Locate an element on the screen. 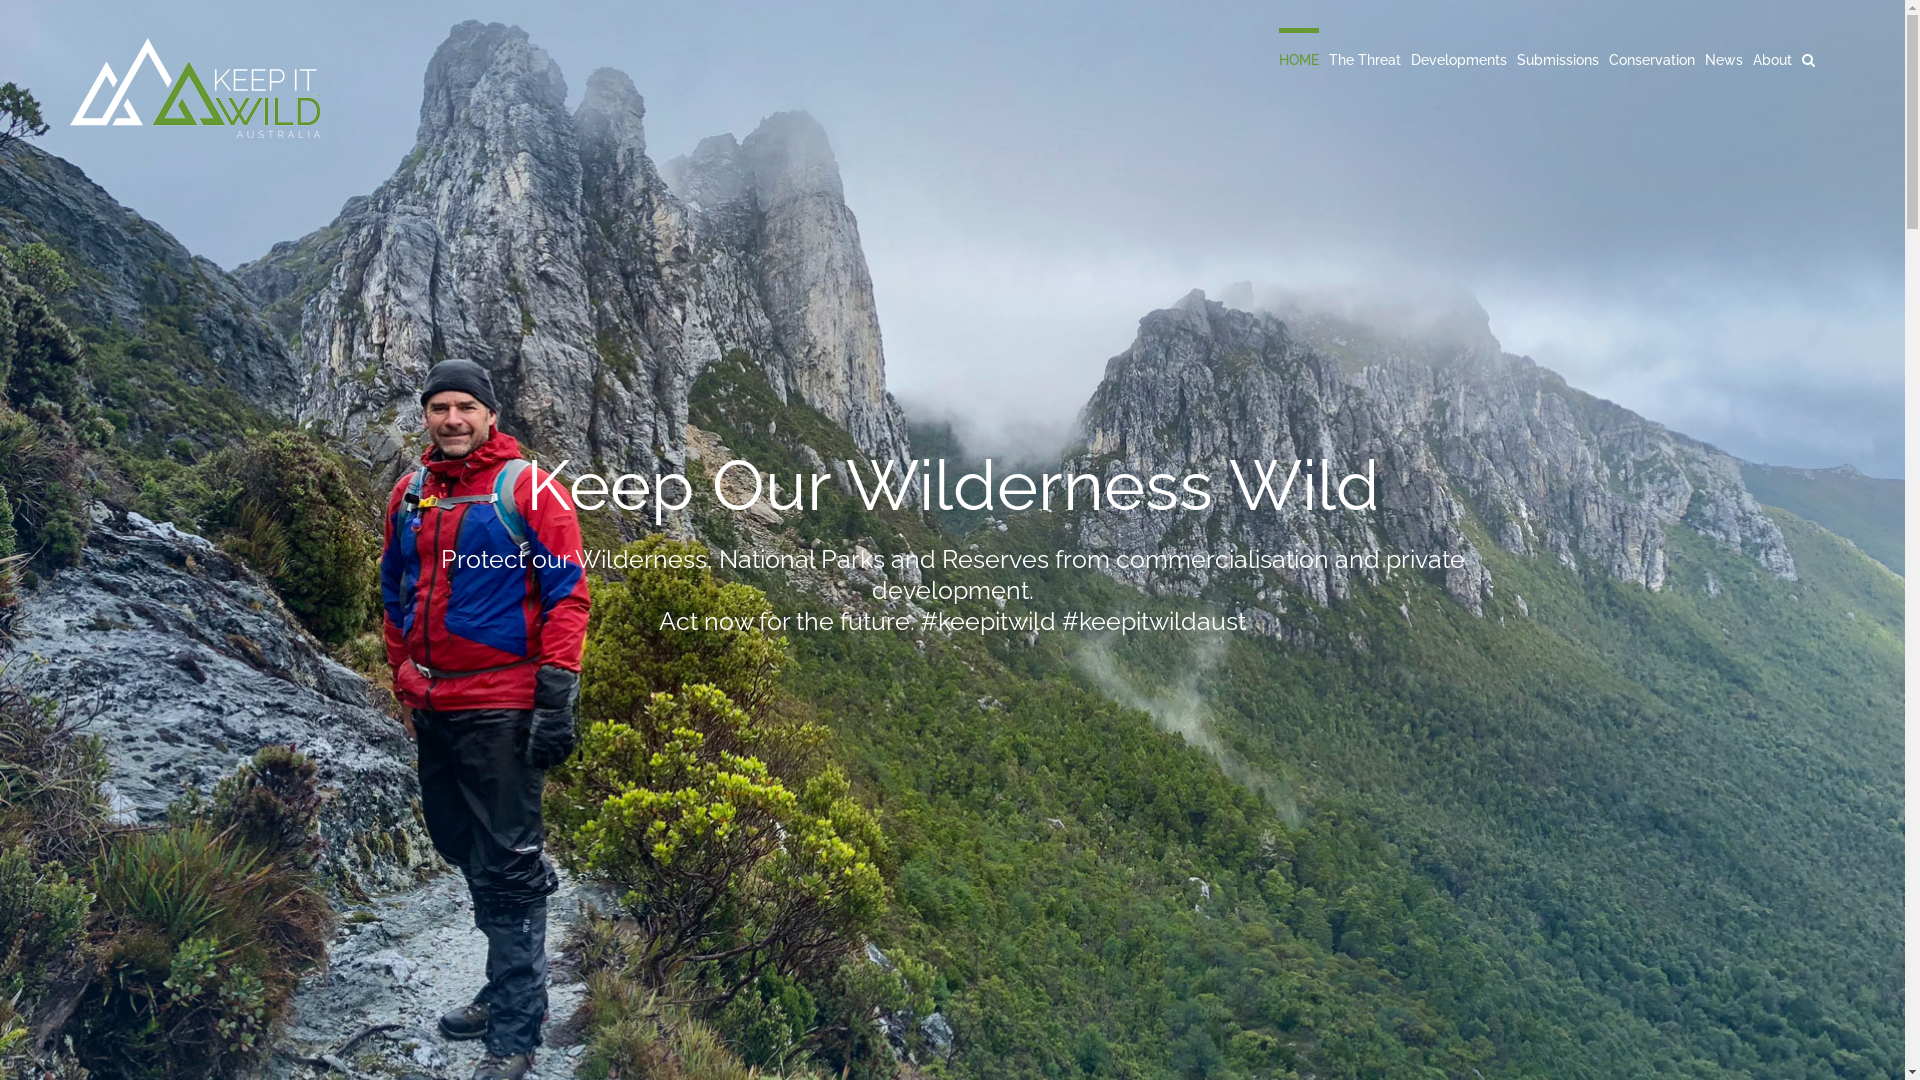  News is located at coordinates (1724, 58).